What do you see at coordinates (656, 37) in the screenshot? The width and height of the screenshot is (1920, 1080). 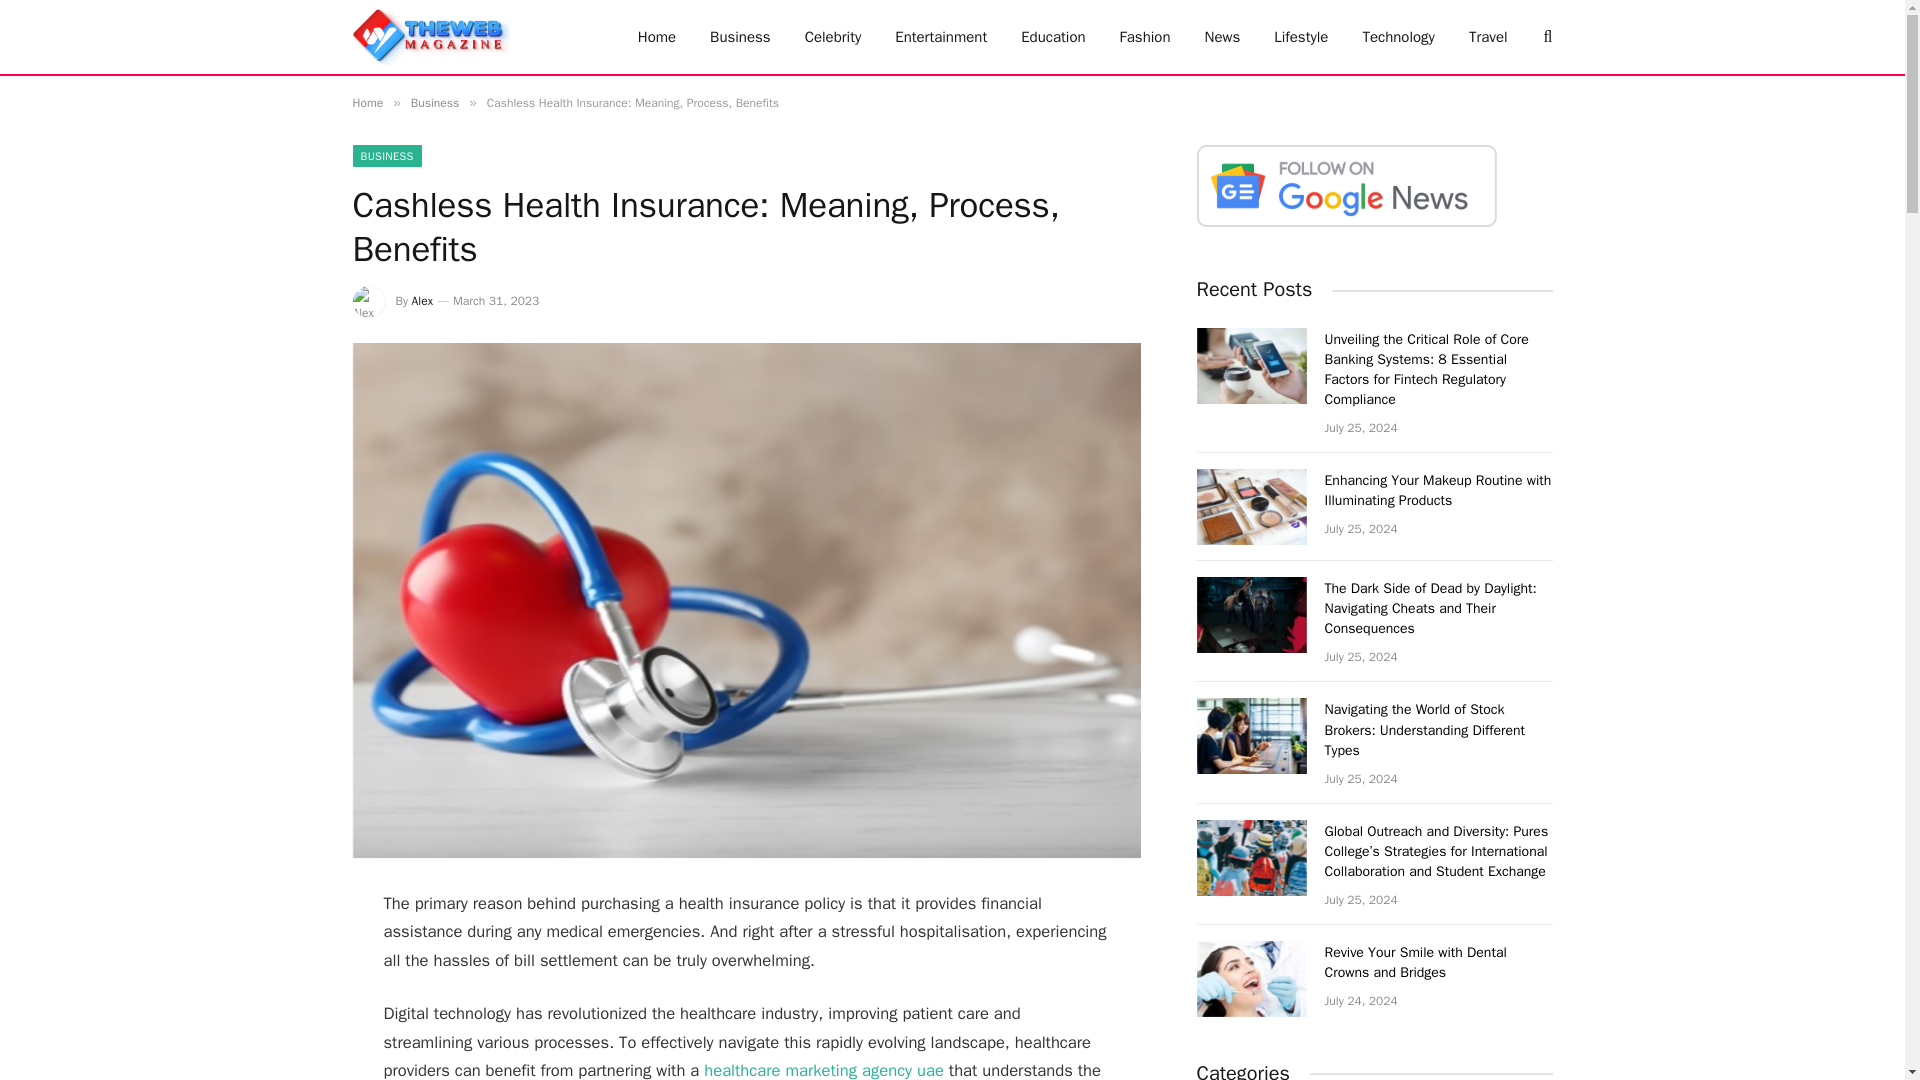 I see `Home` at bounding box center [656, 37].